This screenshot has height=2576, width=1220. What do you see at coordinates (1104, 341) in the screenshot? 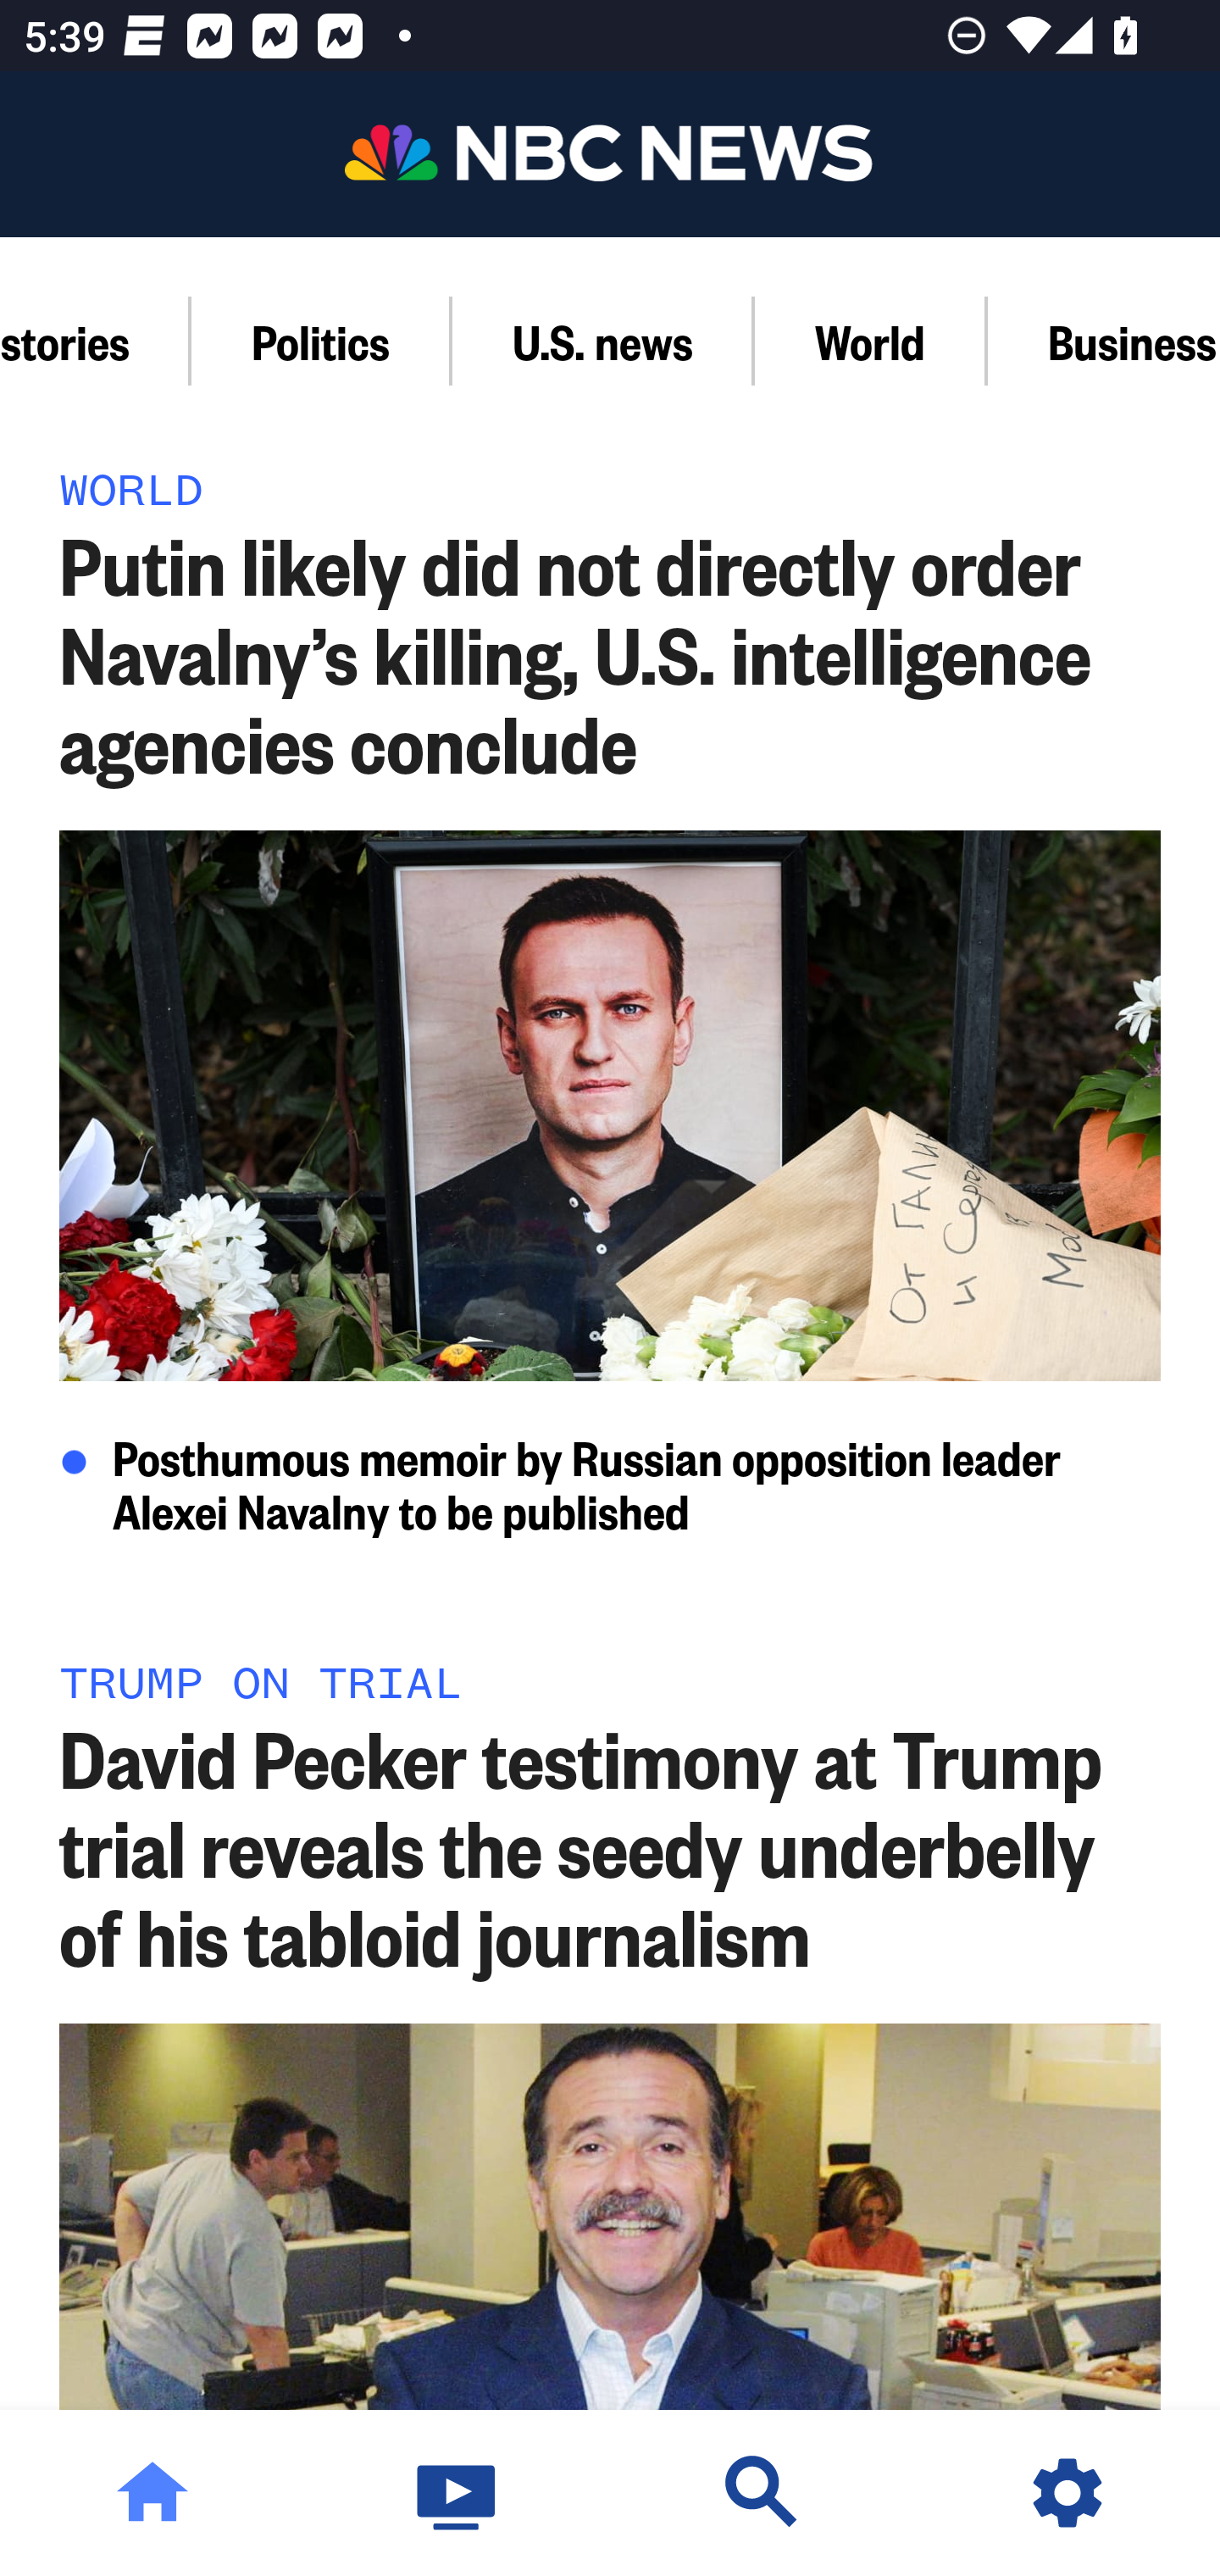
I see `Business Section,Business` at bounding box center [1104, 341].